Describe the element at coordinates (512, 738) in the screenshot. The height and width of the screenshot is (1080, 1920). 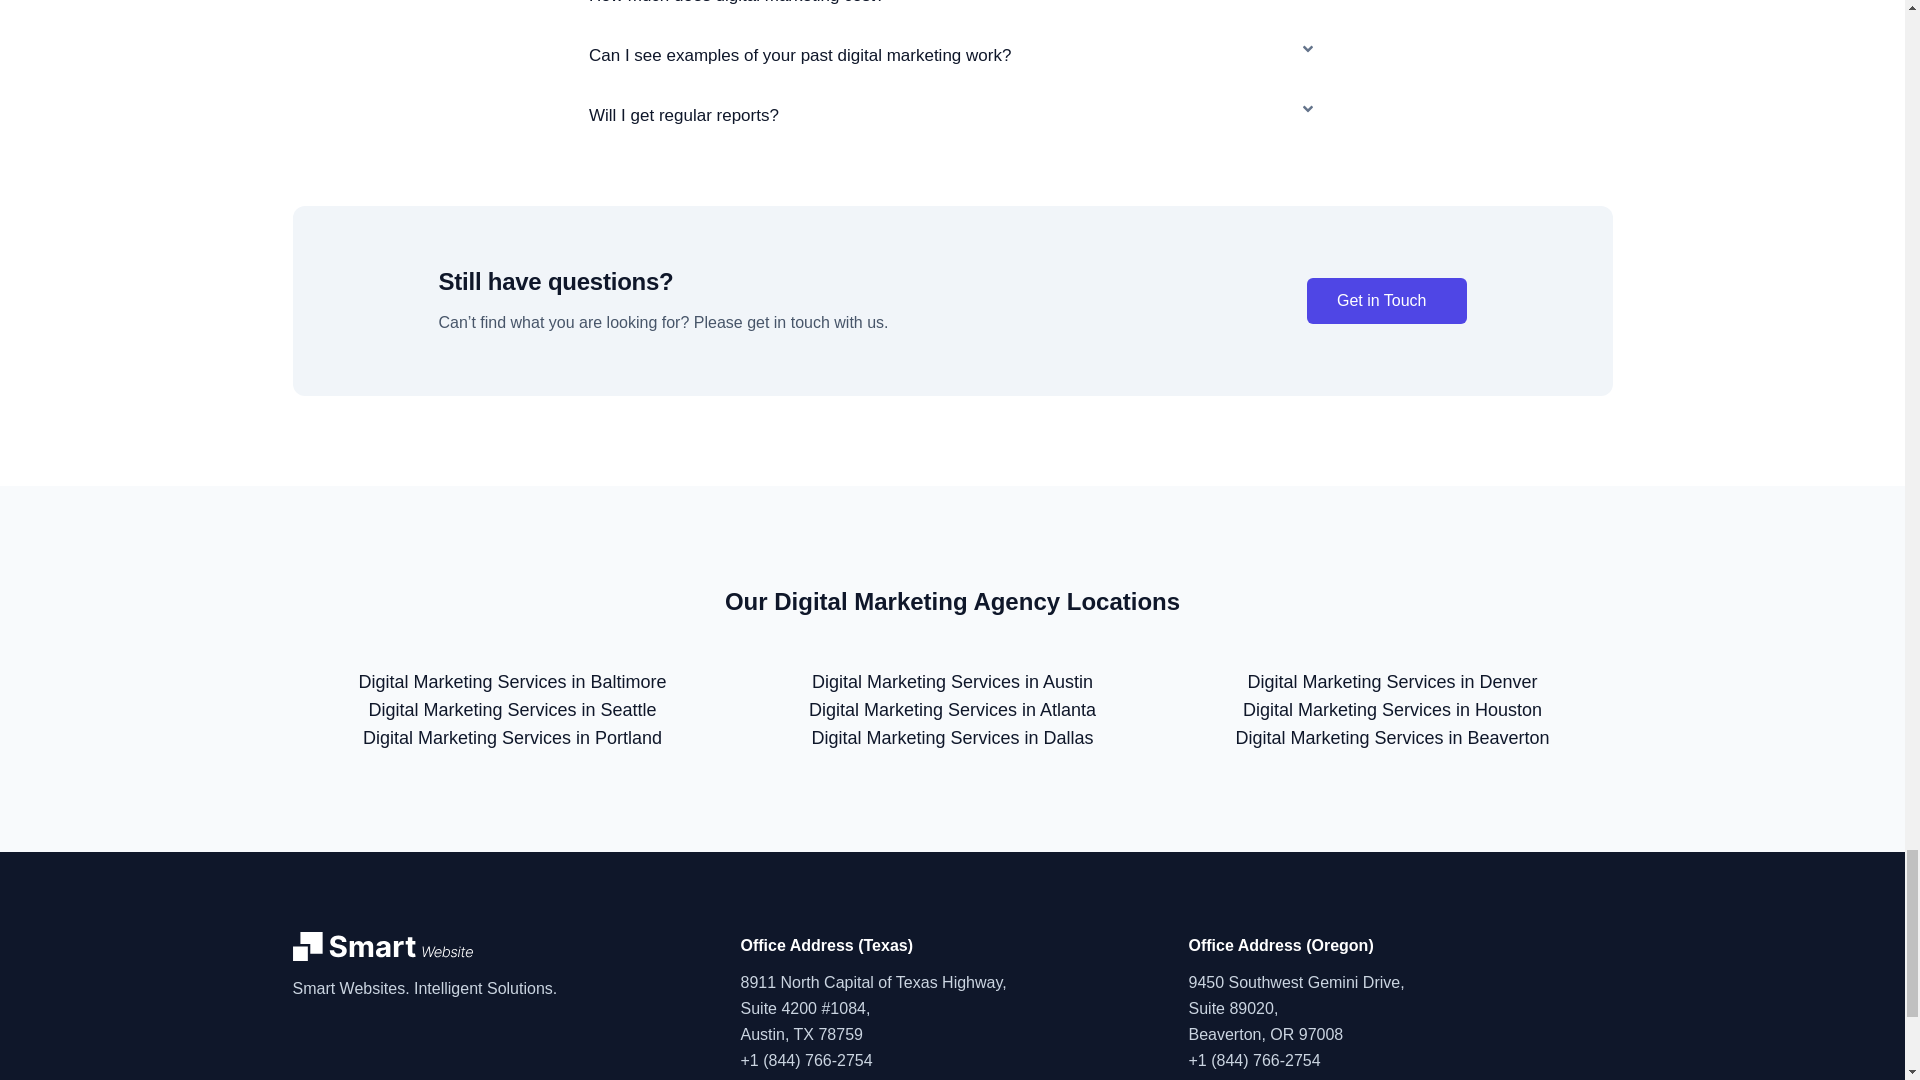
I see `Digital Marketing Services in Portland` at that location.